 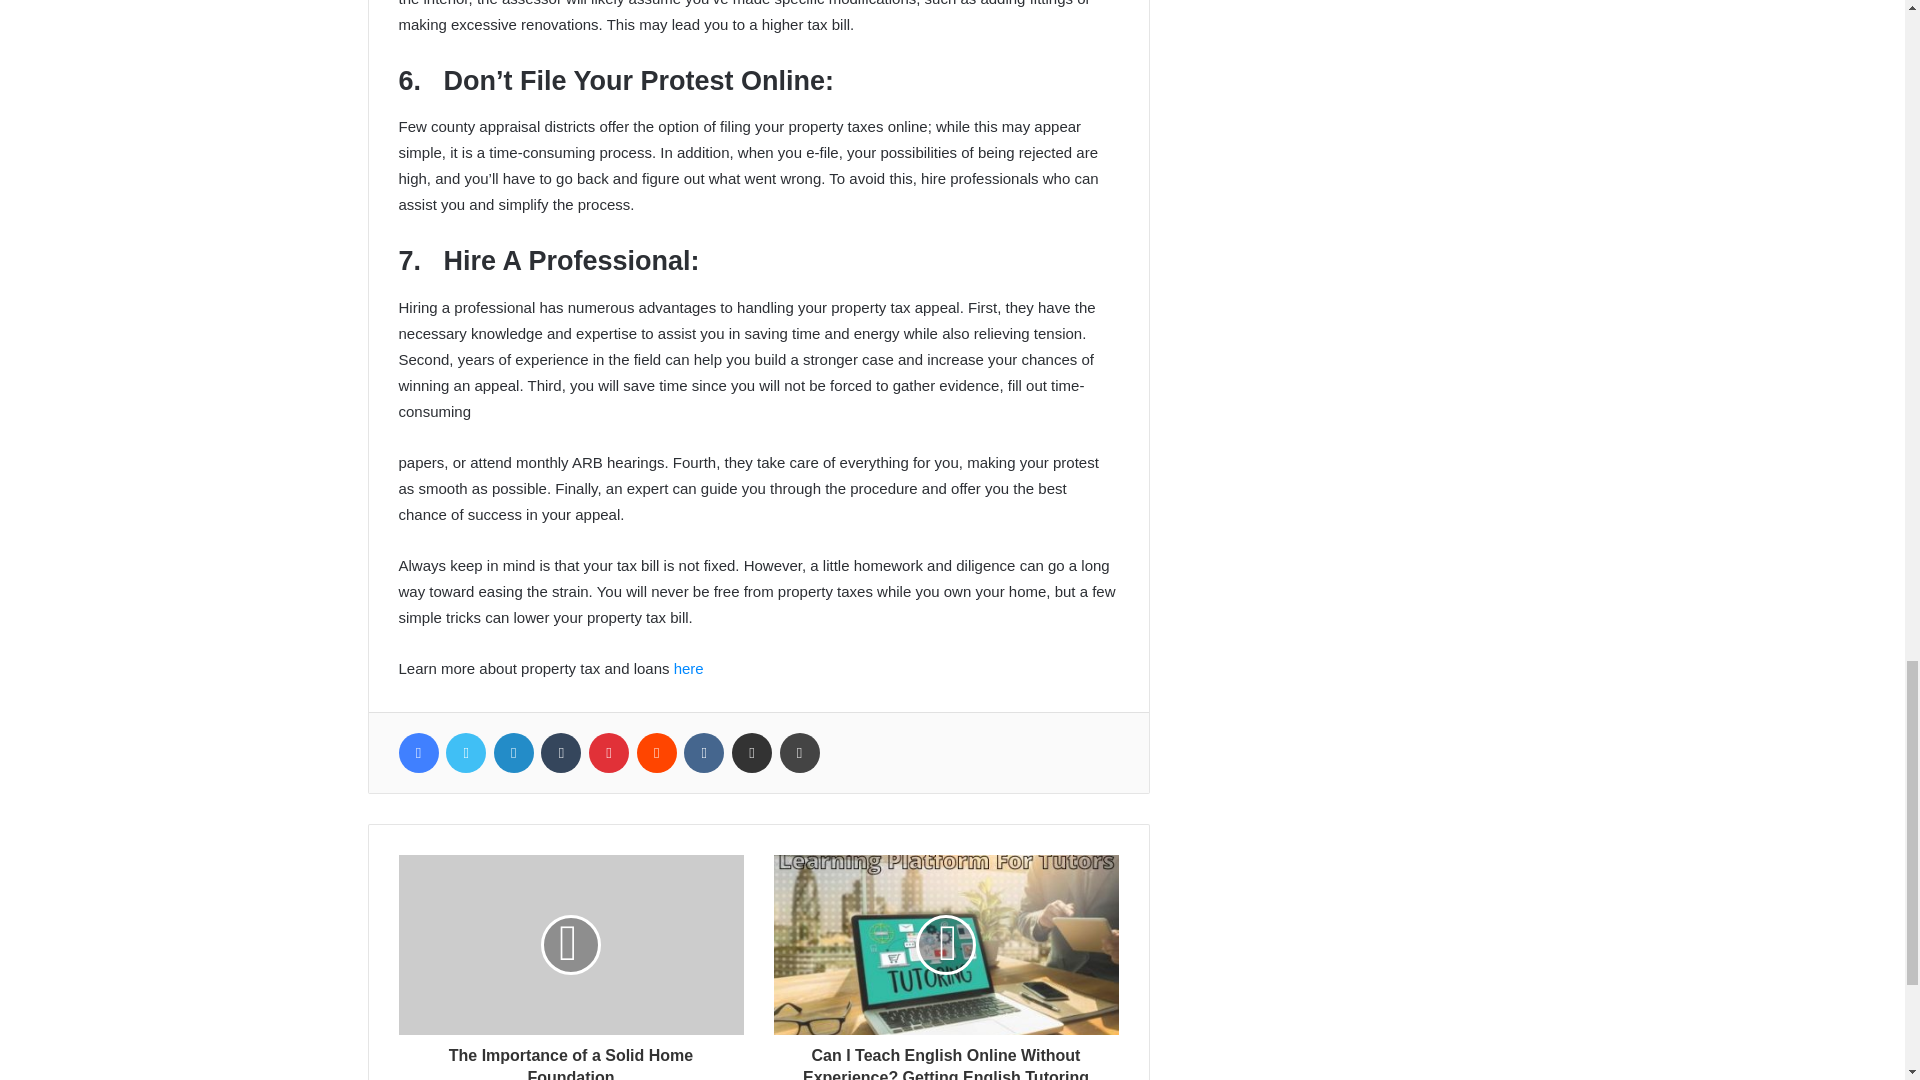 What do you see at coordinates (609, 753) in the screenshot?
I see `Pinterest` at bounding box center [609, 753].